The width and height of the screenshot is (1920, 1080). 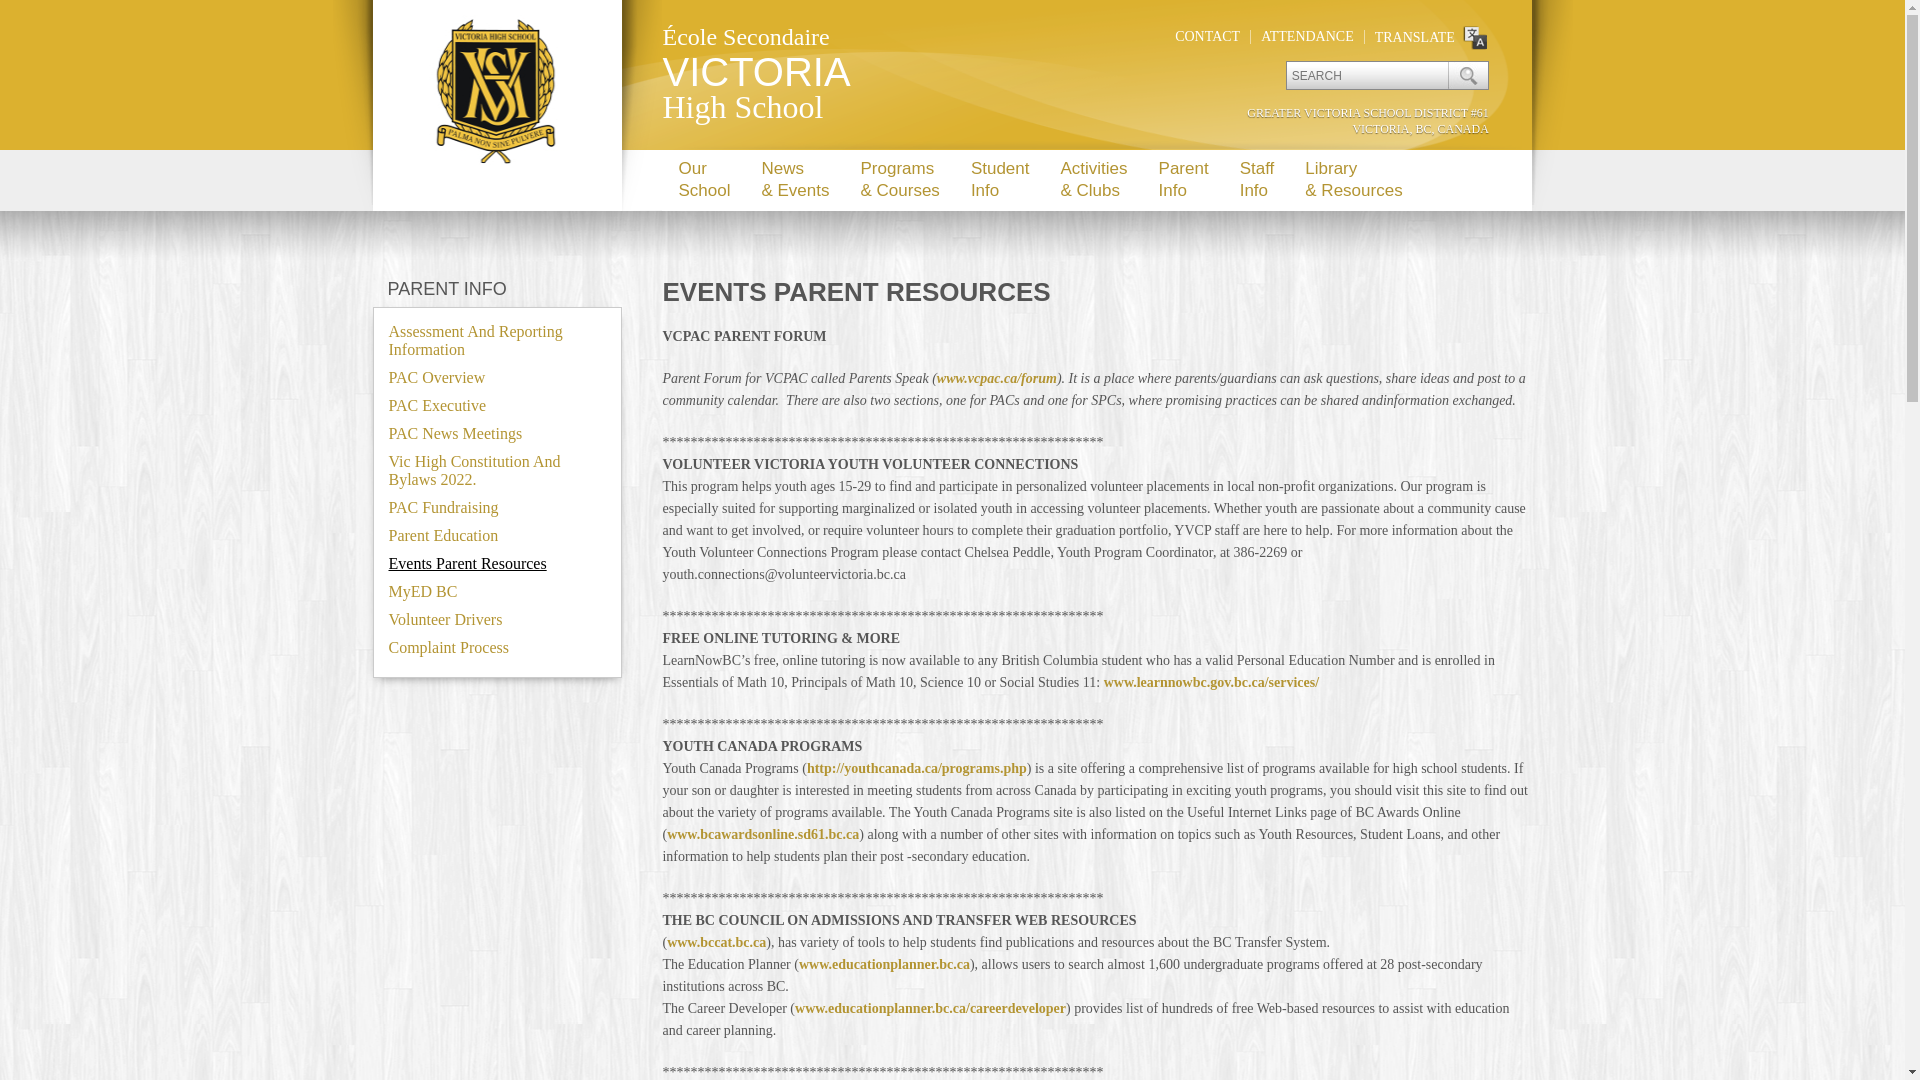 I want to click on Assessment And Reporting Information, so click(x=475, y=340).